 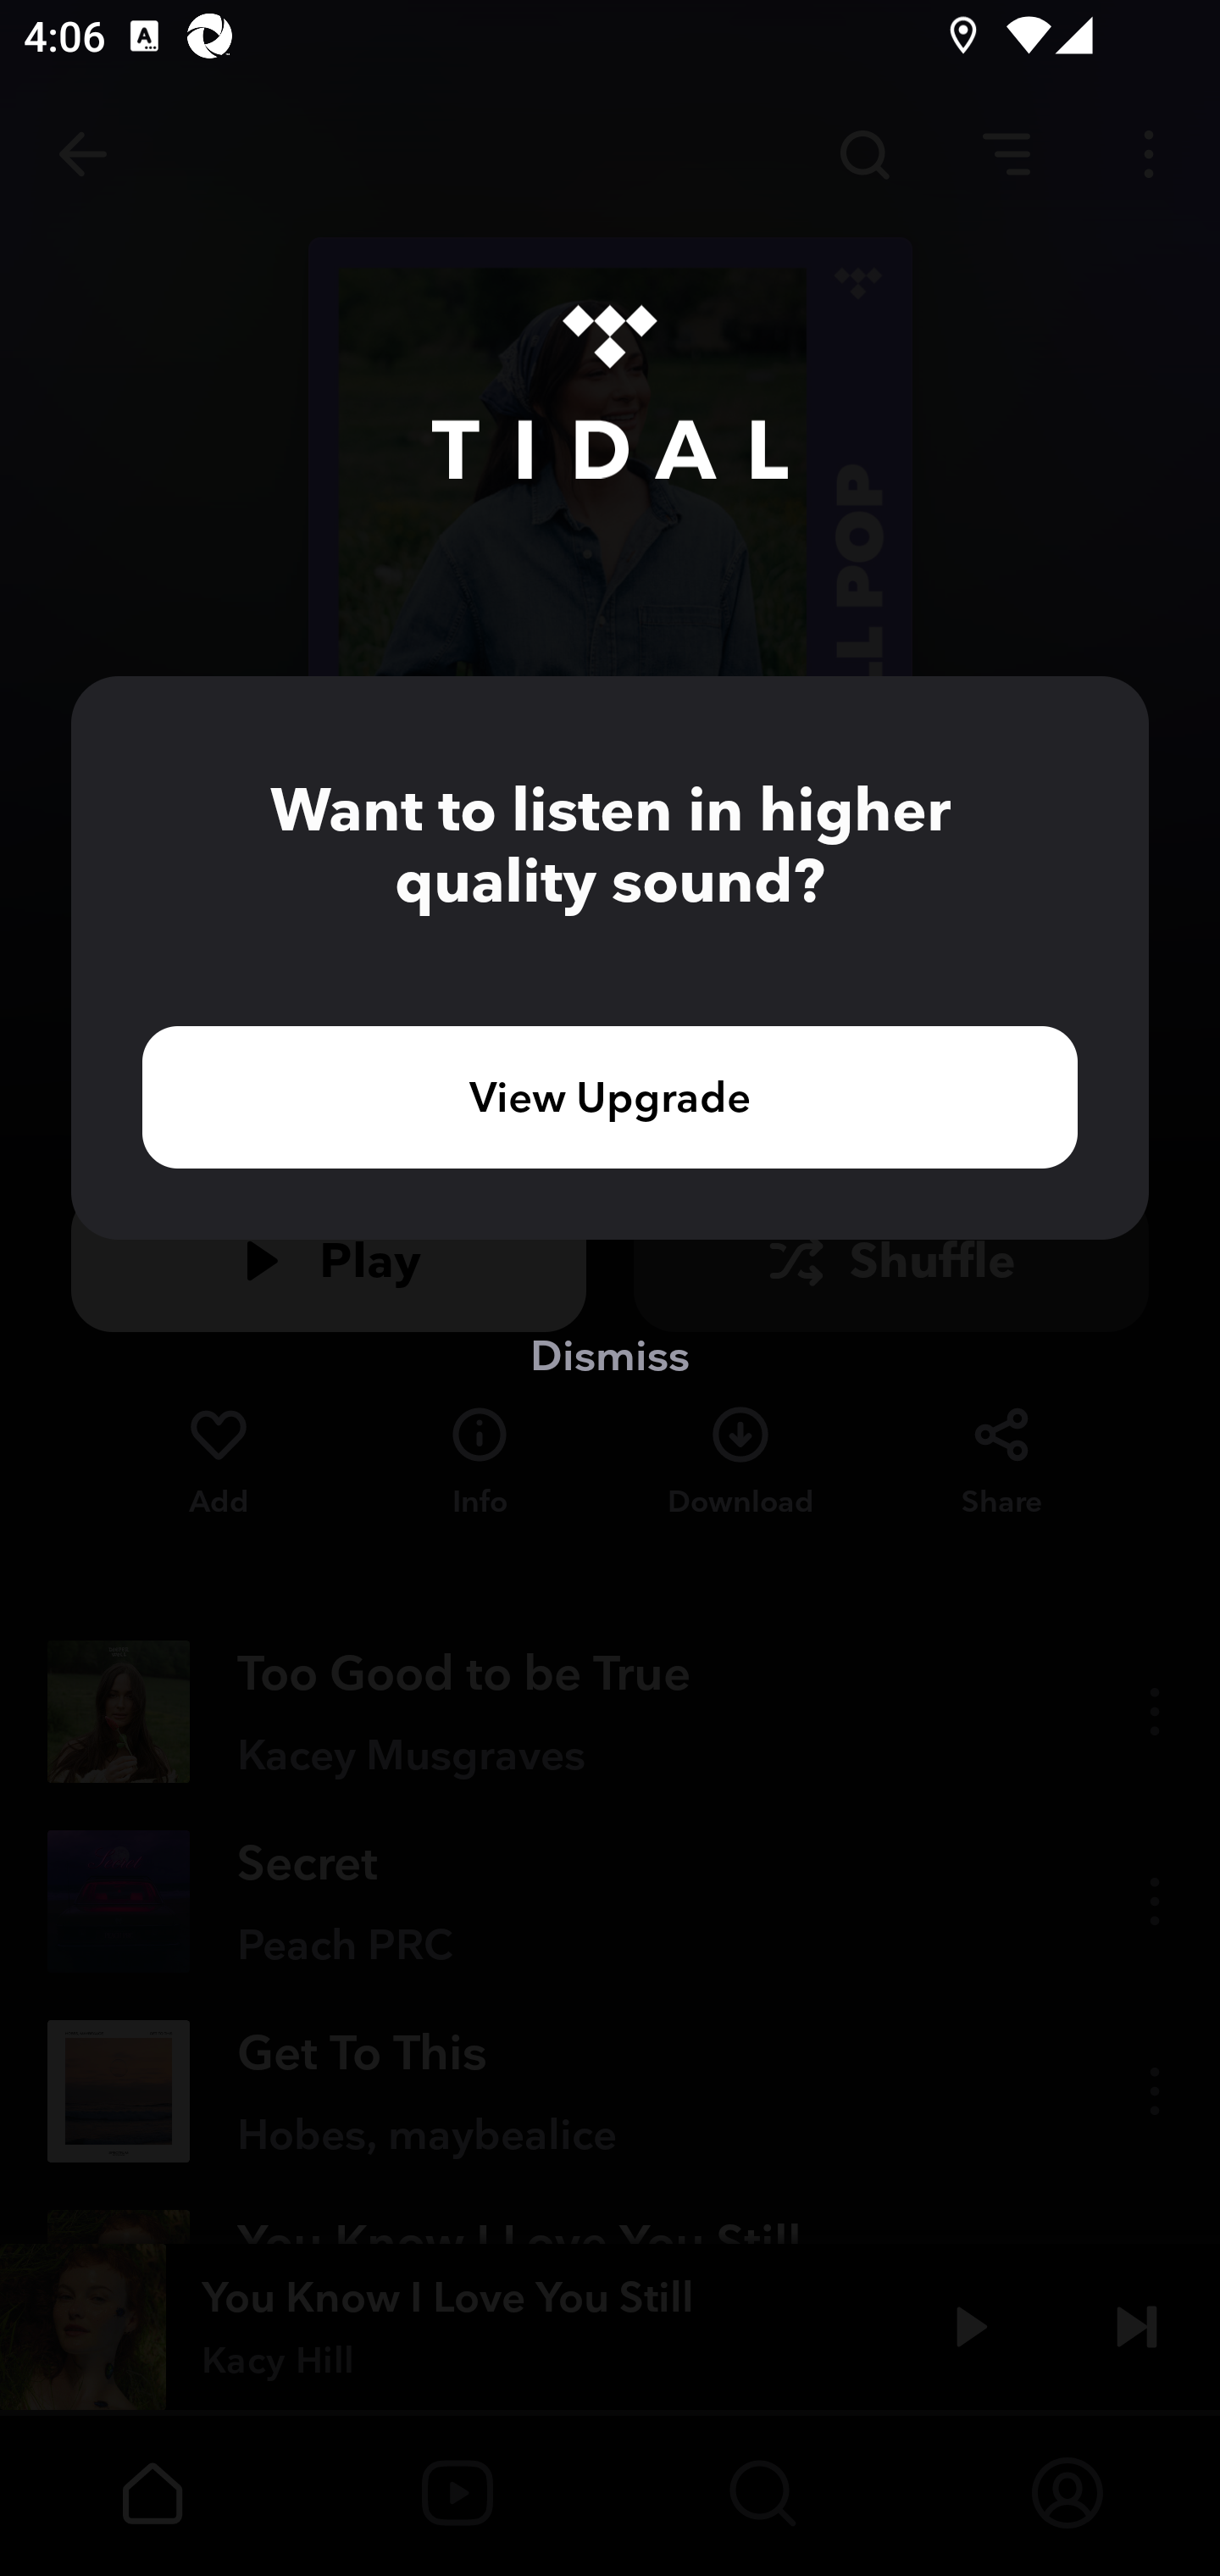 I want to click on View Upgrade, so click(x=610, y=1096).